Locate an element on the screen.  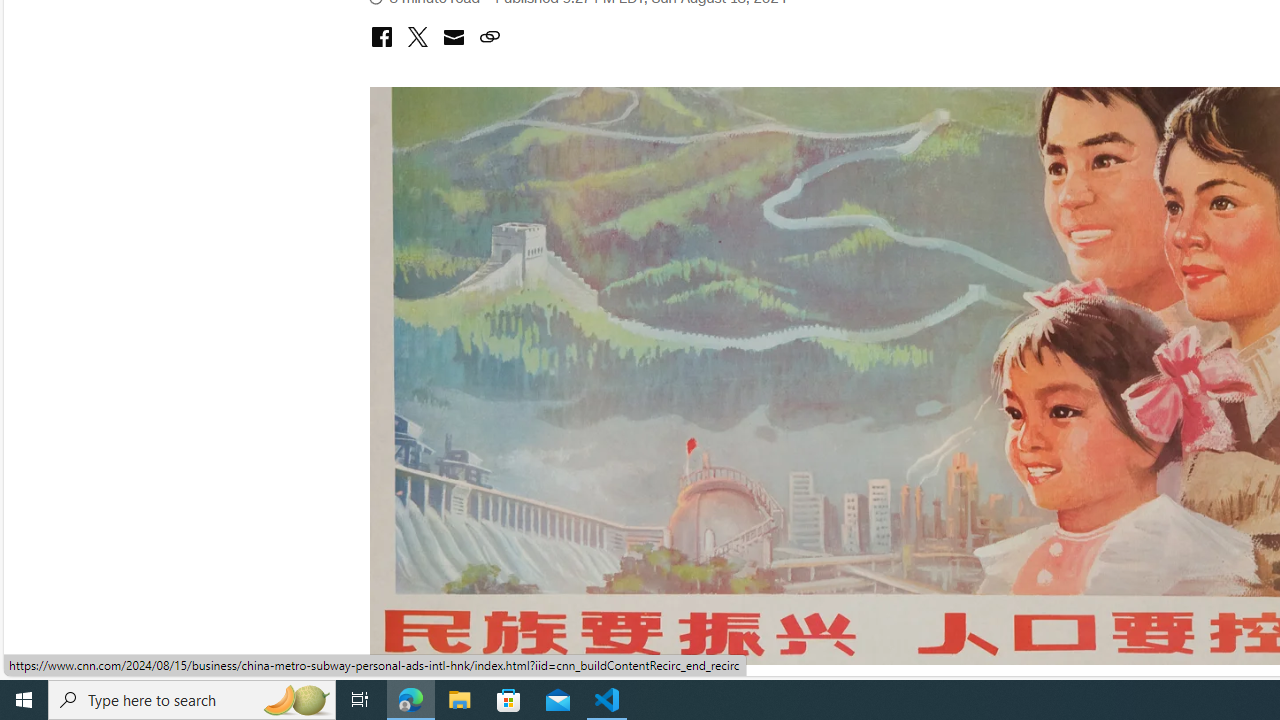
share with facebook is located at coordinates (381, 38).